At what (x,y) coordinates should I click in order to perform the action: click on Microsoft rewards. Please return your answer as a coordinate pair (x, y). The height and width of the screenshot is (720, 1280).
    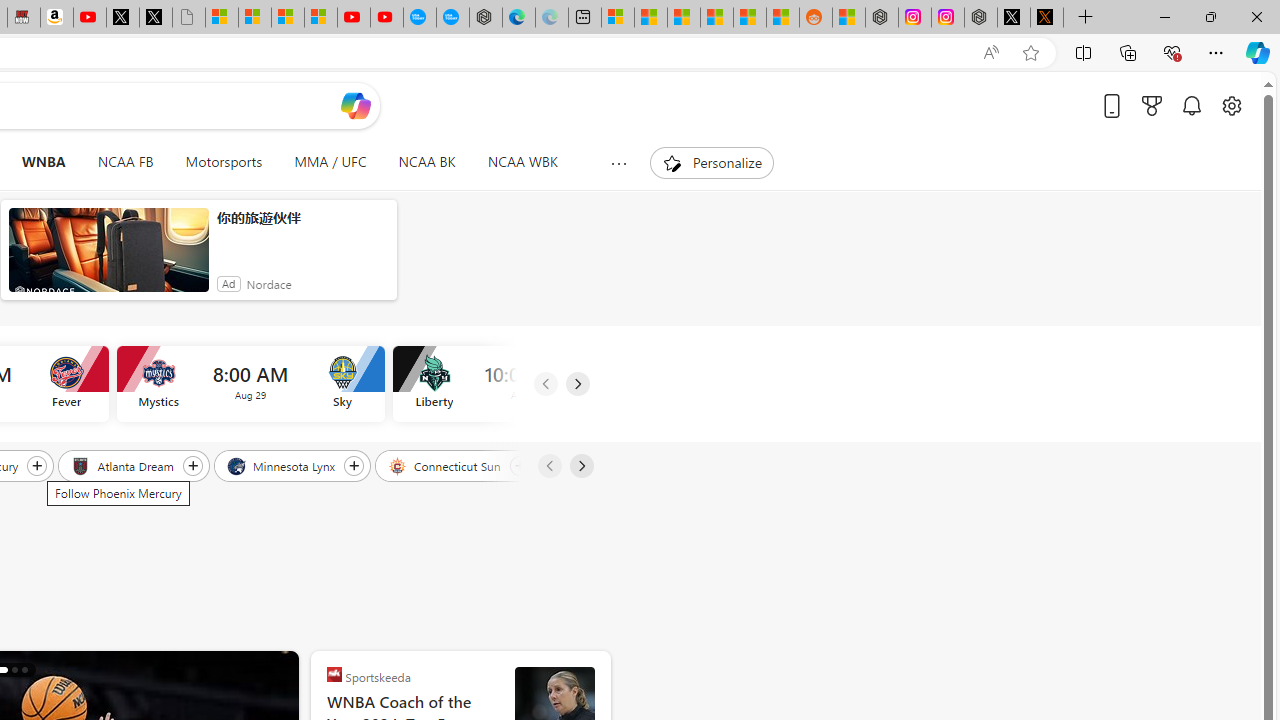
    Looking at the image, I should click on (1152, 105).